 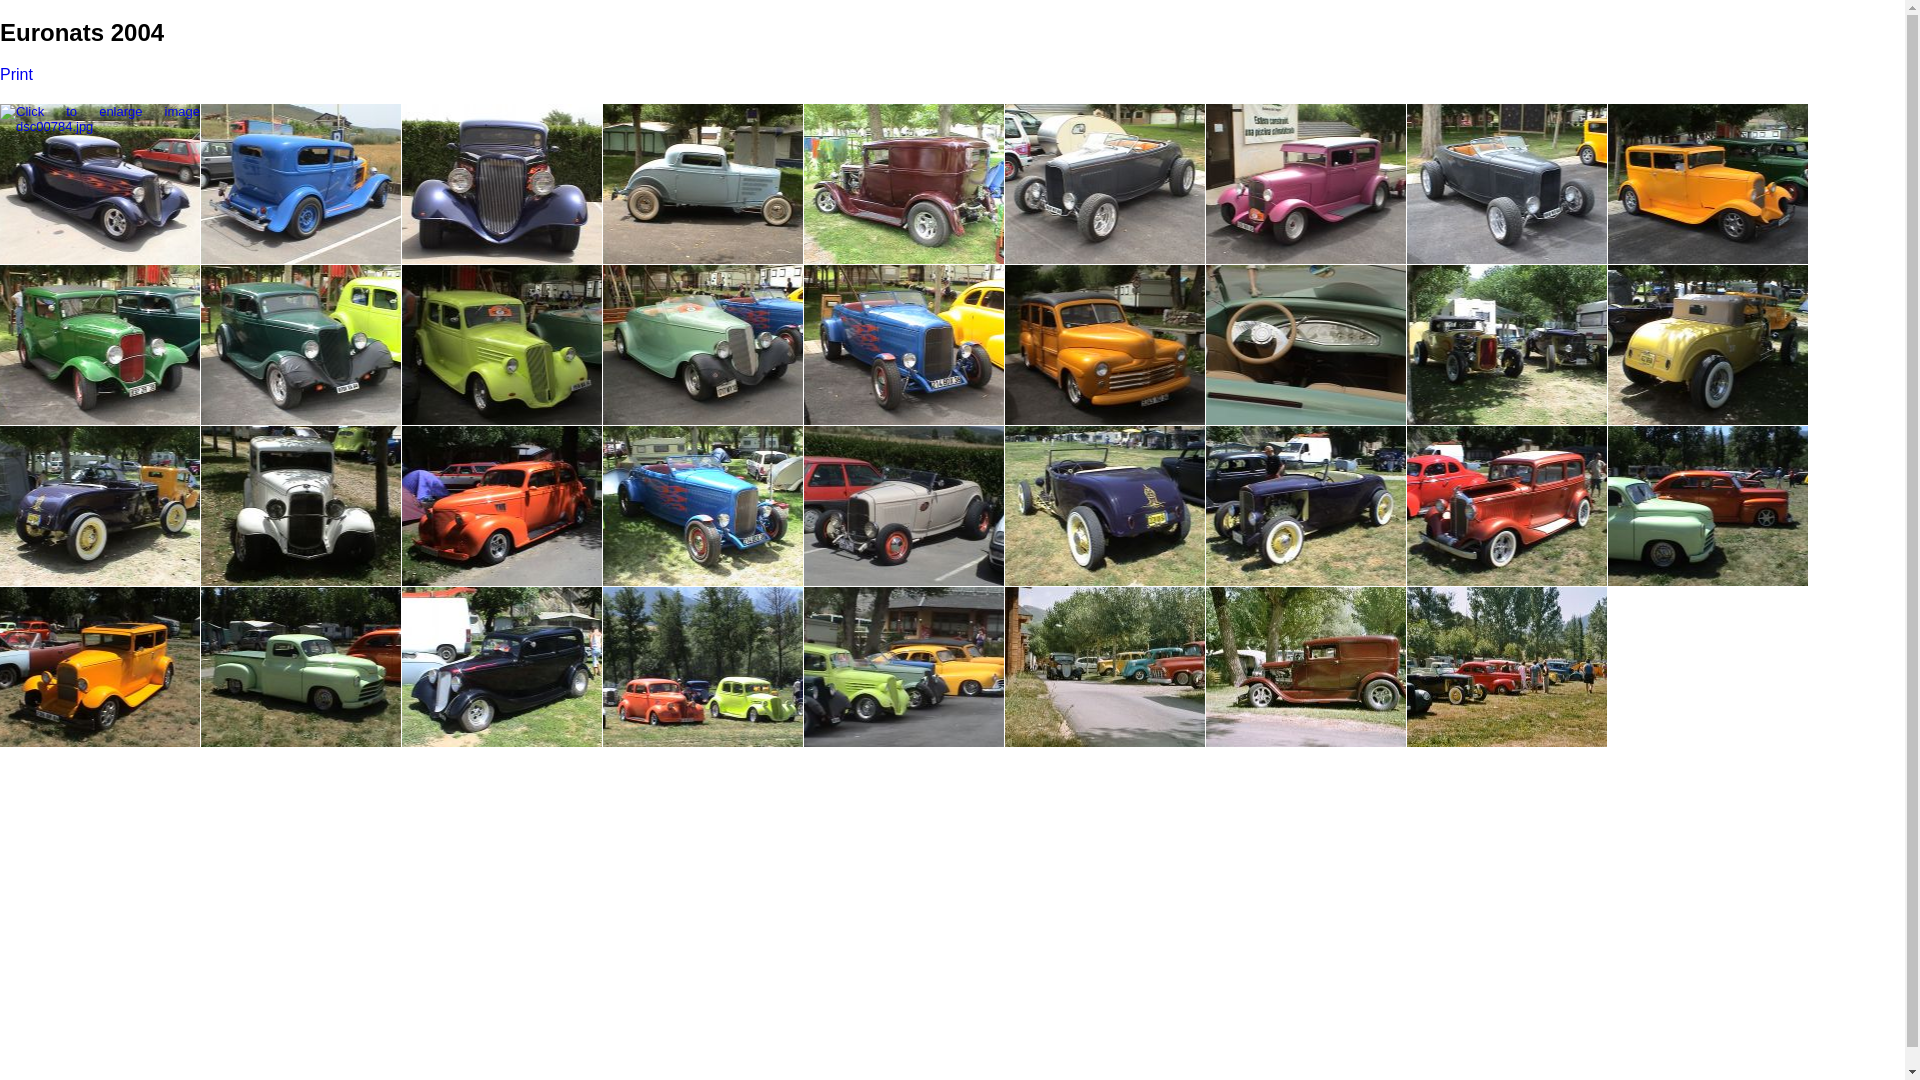 What do you see at coordinates (1306, 184) in the screenshot?
I see `You are viewing the image with filename dsc00799.jpg` at bounding box center [1306, 184].